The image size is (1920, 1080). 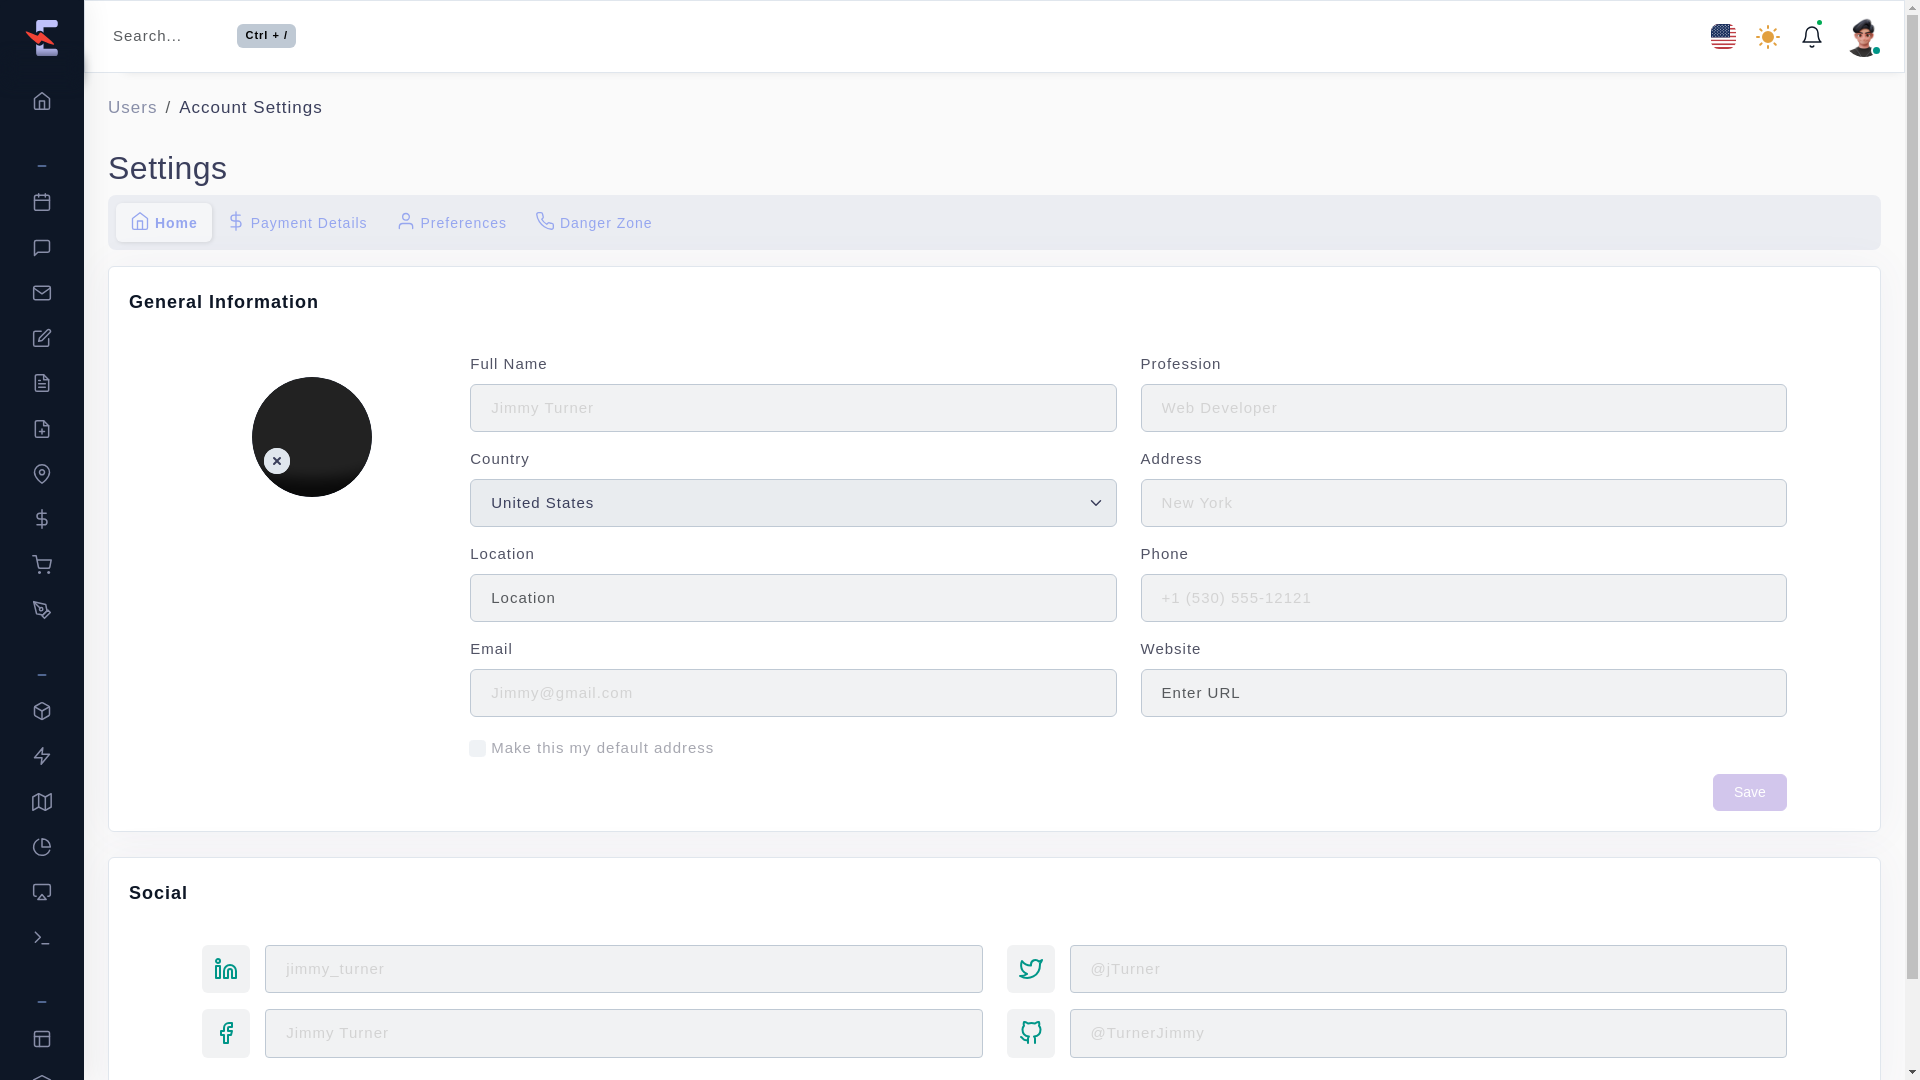 What do you see at coordinates (1464, 408) in the screenshot?
I see `Web Developer` at bounding box center [1464, 408].